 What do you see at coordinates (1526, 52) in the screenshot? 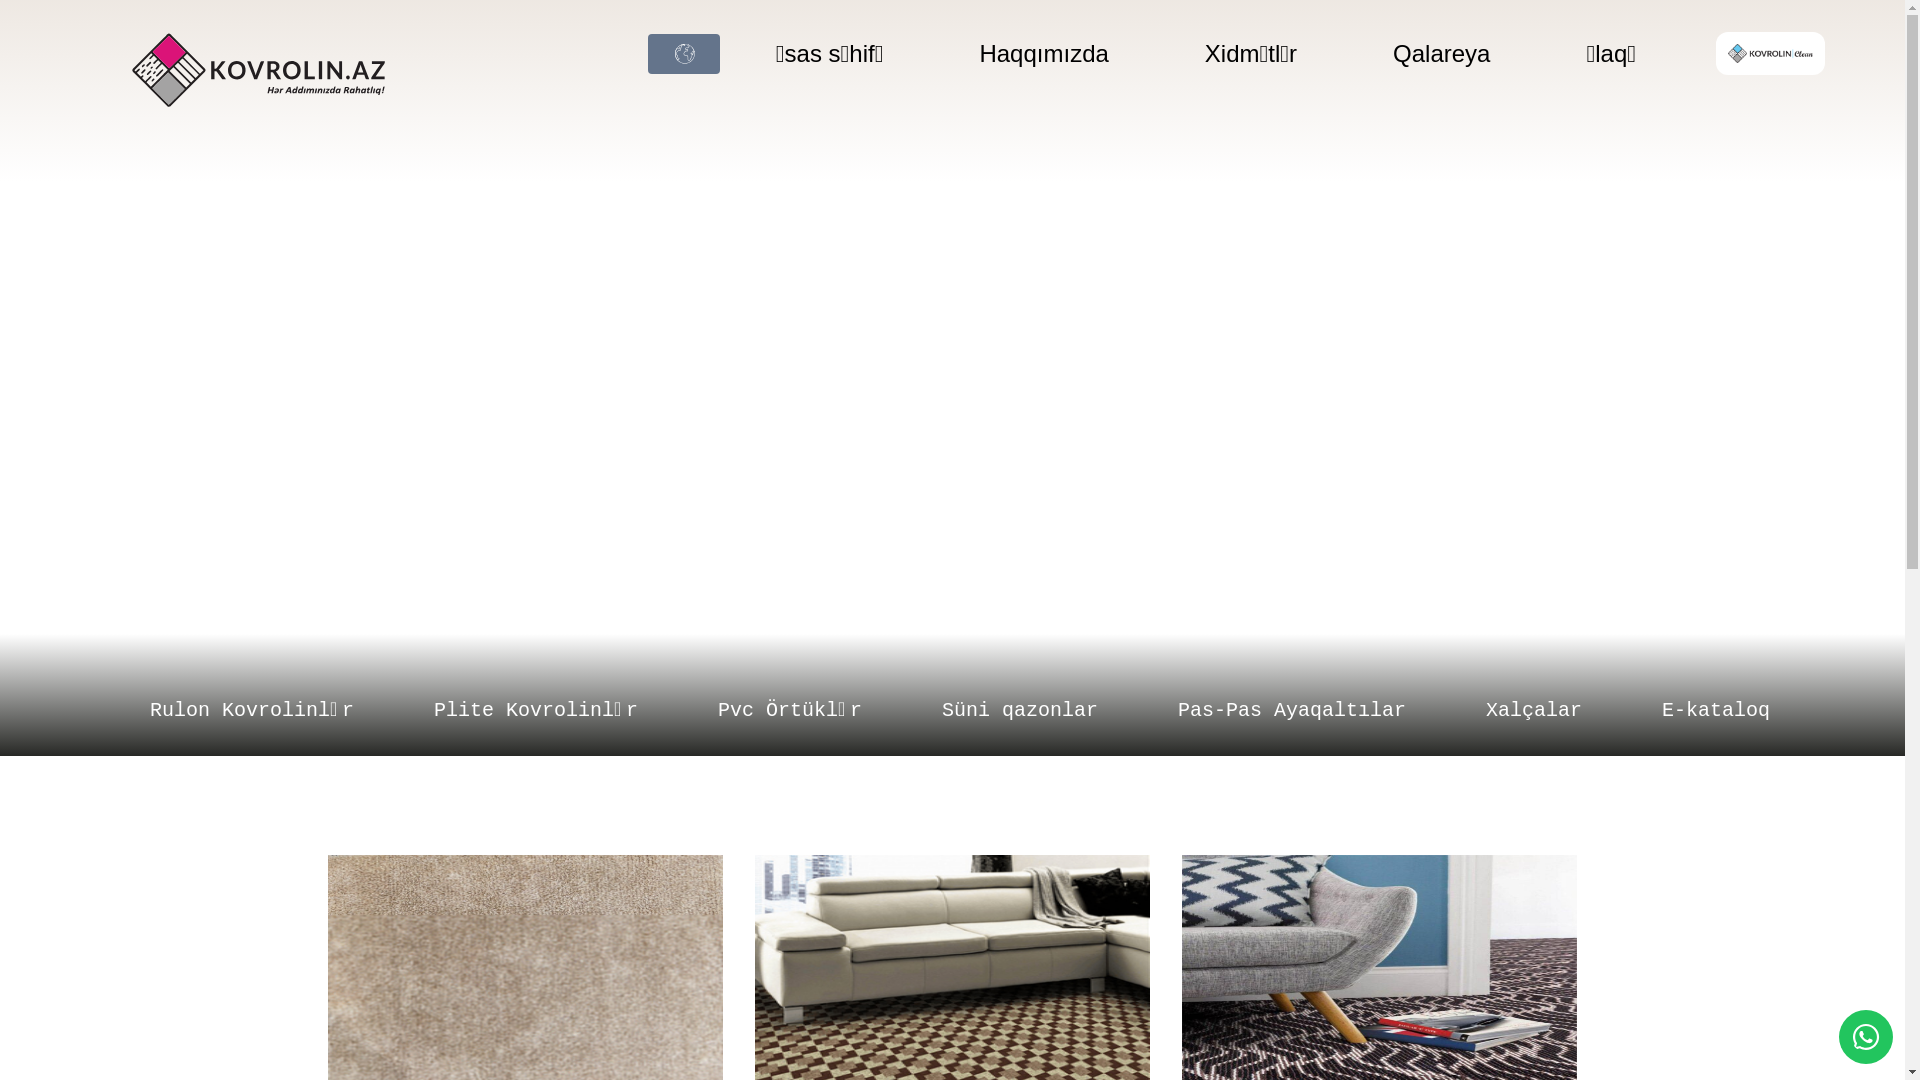
I see `Qalareya` at bounding box center [1526, 52].